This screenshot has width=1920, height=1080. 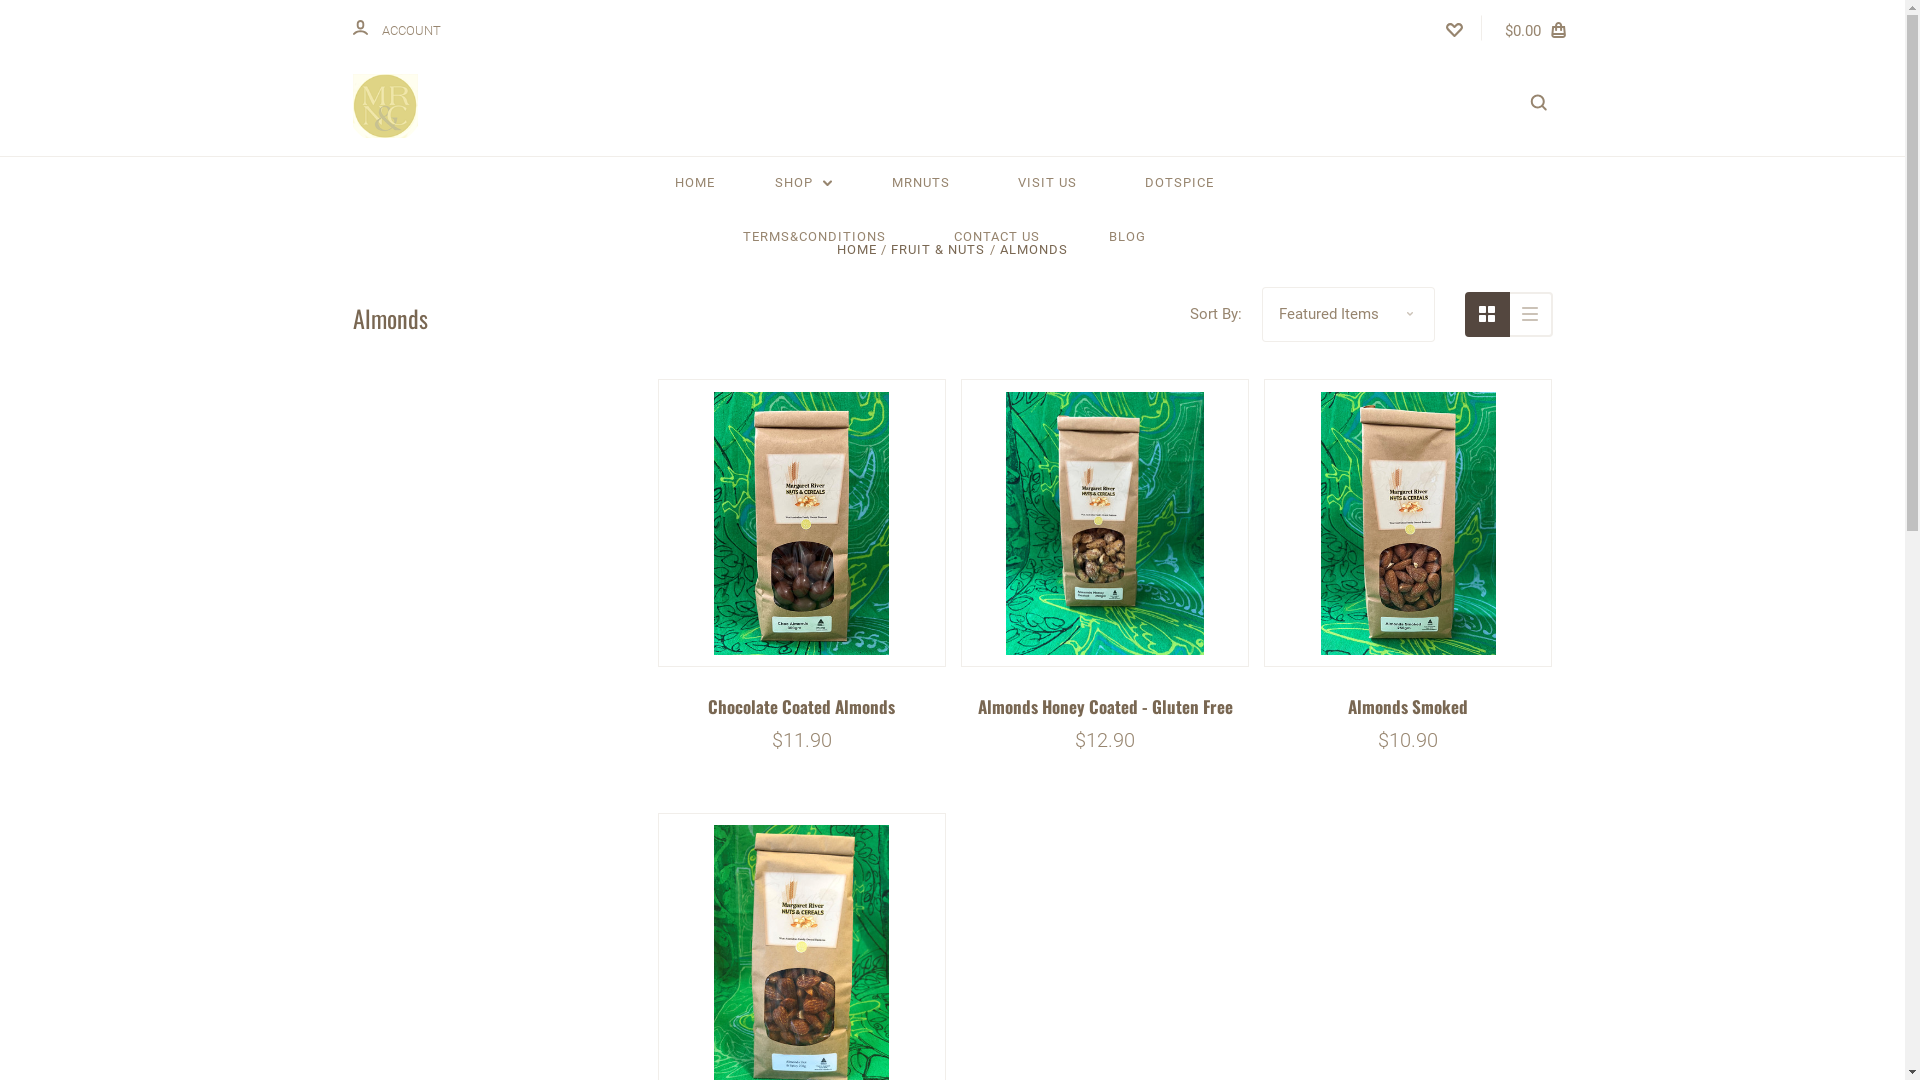 I want to click on ALMONDS, so click(x=1034, y=250).